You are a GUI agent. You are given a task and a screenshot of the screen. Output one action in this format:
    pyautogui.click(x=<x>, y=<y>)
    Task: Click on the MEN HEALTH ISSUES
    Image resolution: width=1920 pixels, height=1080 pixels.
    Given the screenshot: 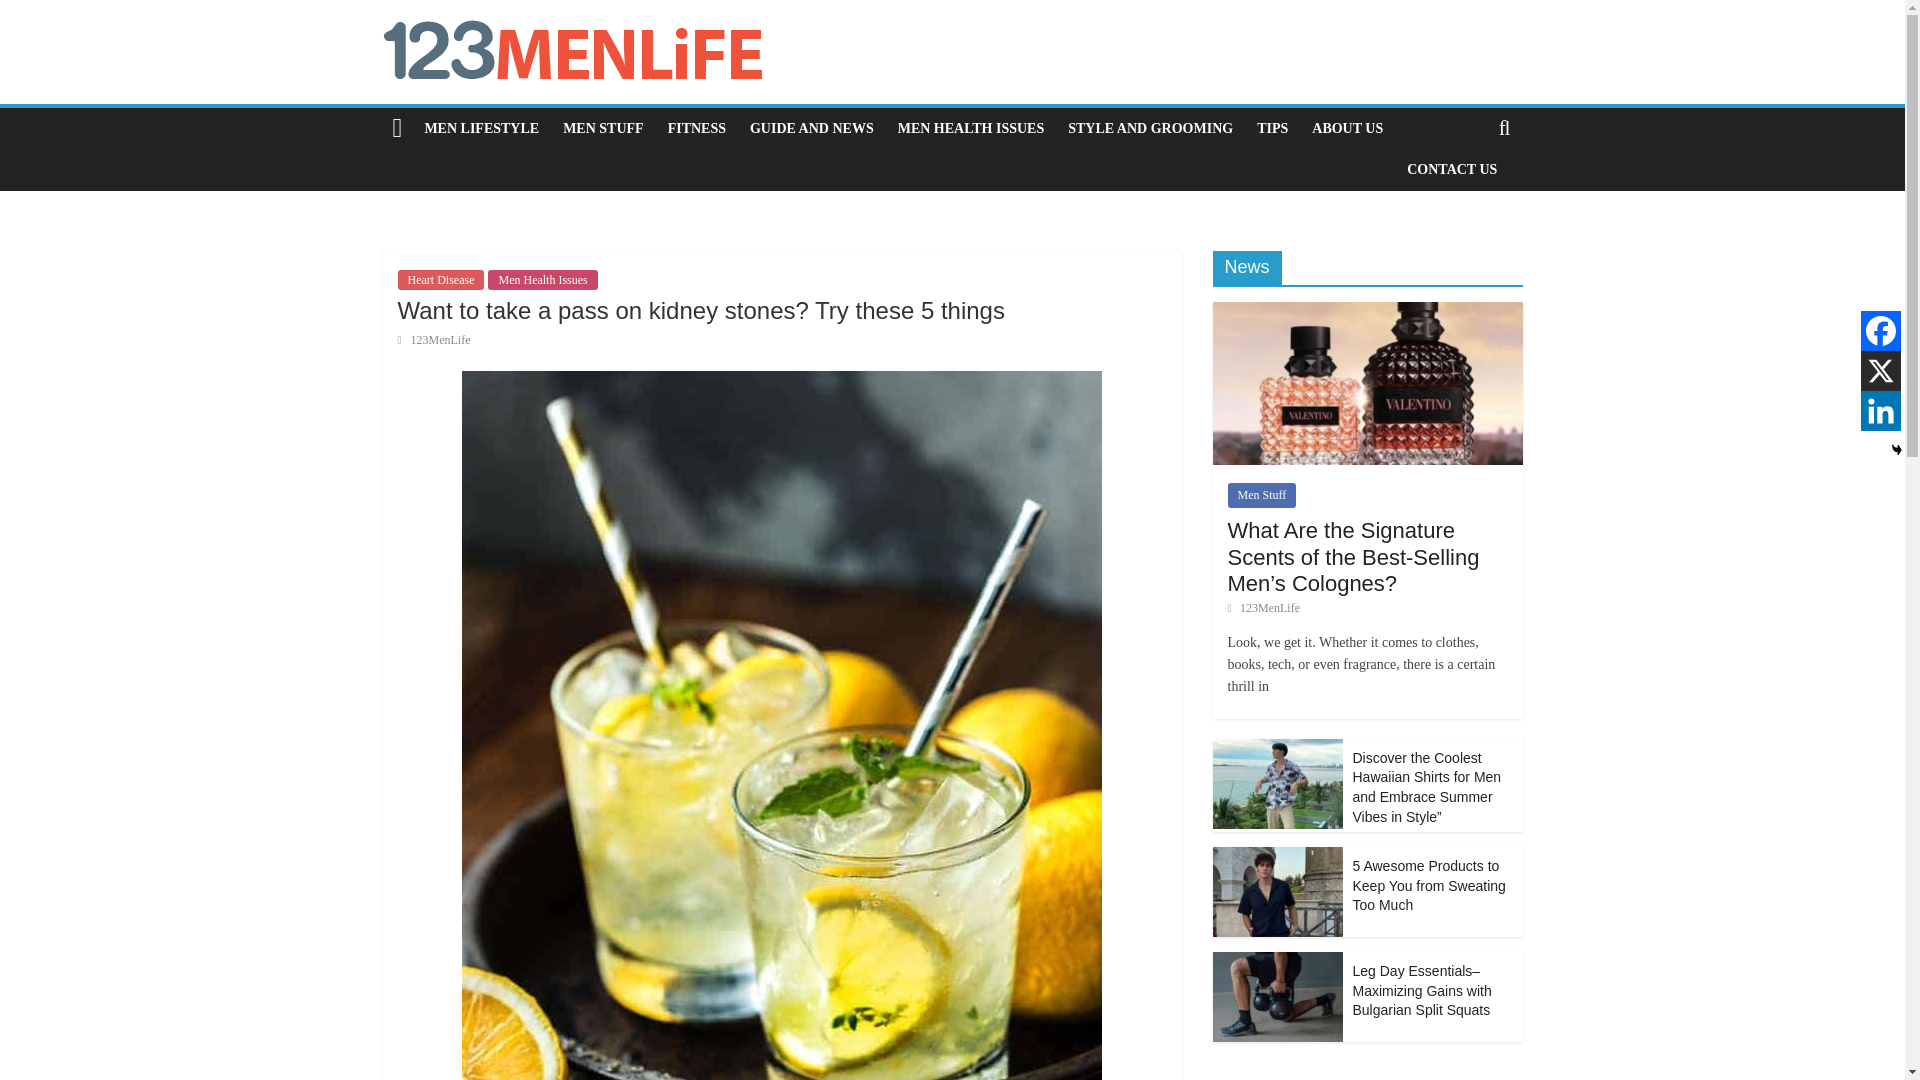 What is the action you would take?
    pyautogui.click(x=971, y=129)
    